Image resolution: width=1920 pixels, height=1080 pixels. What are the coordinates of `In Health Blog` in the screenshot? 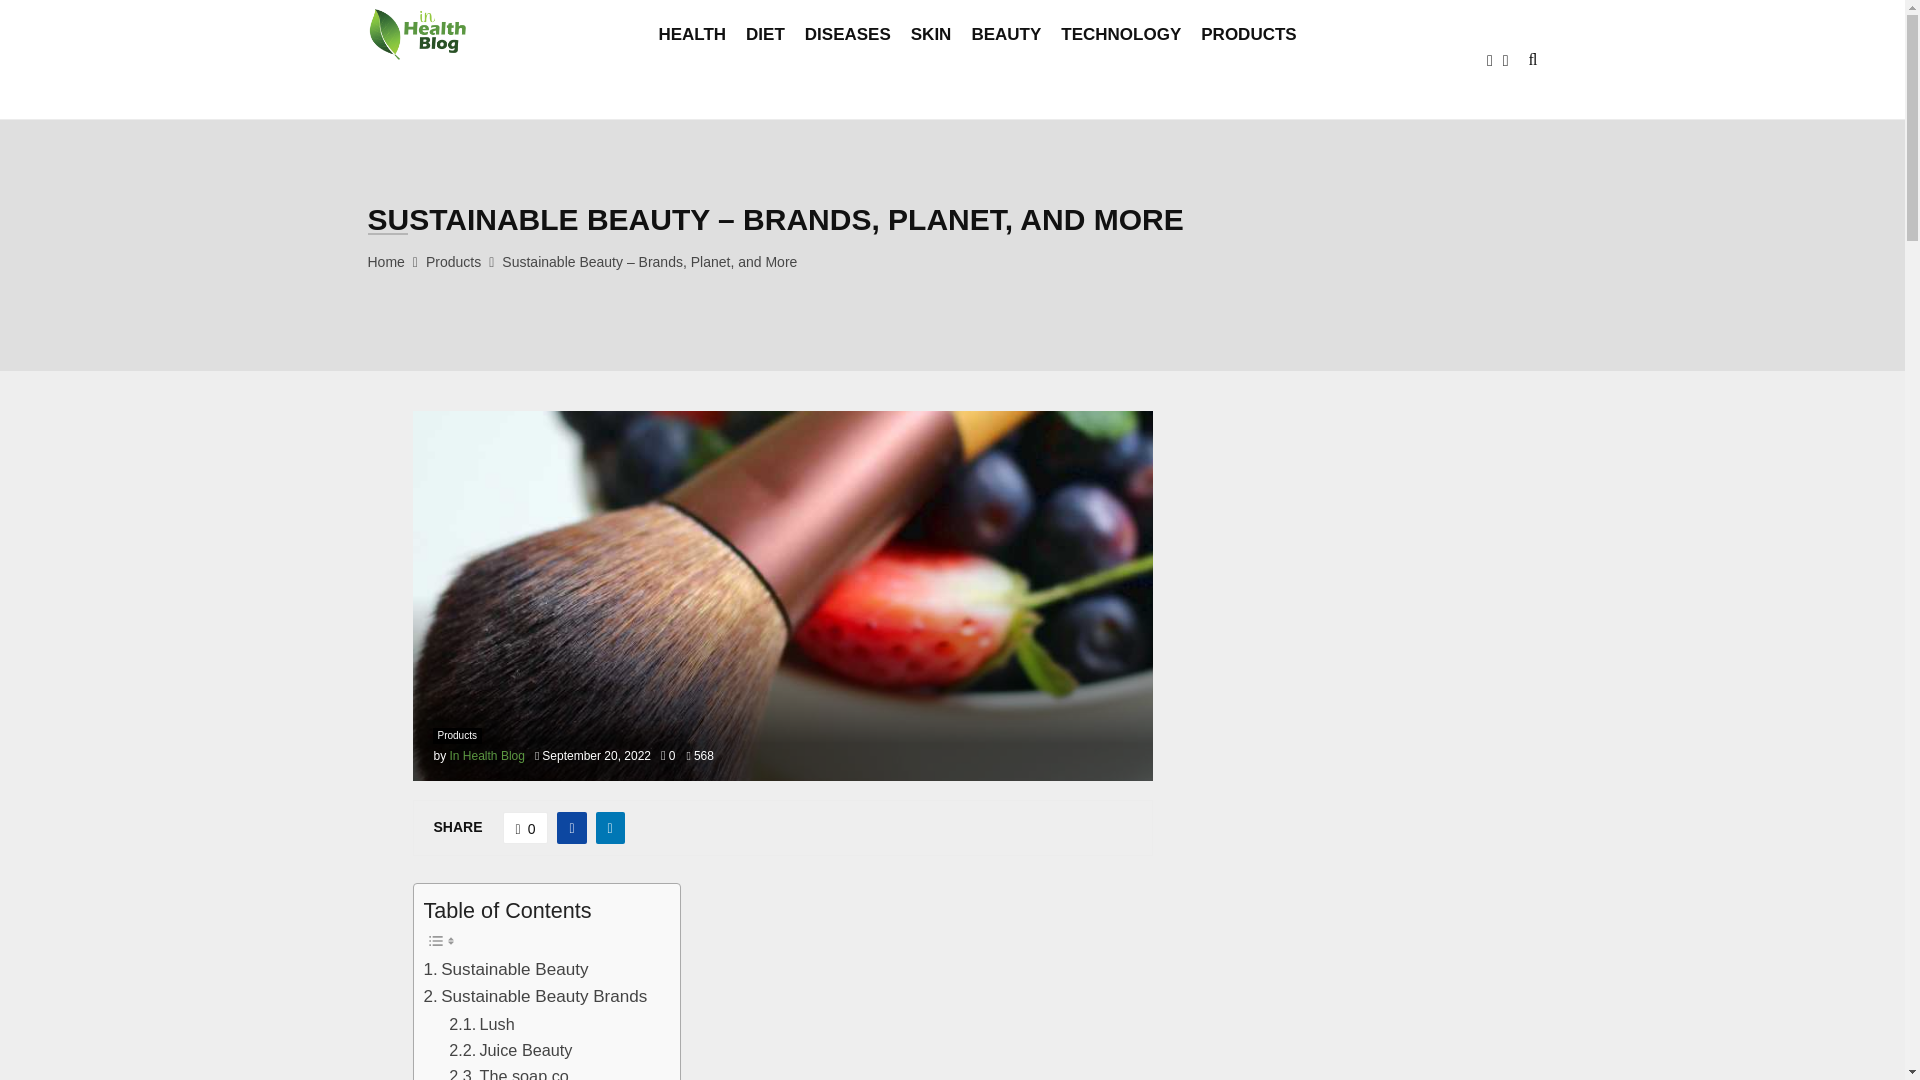 It's located at (486, 756).